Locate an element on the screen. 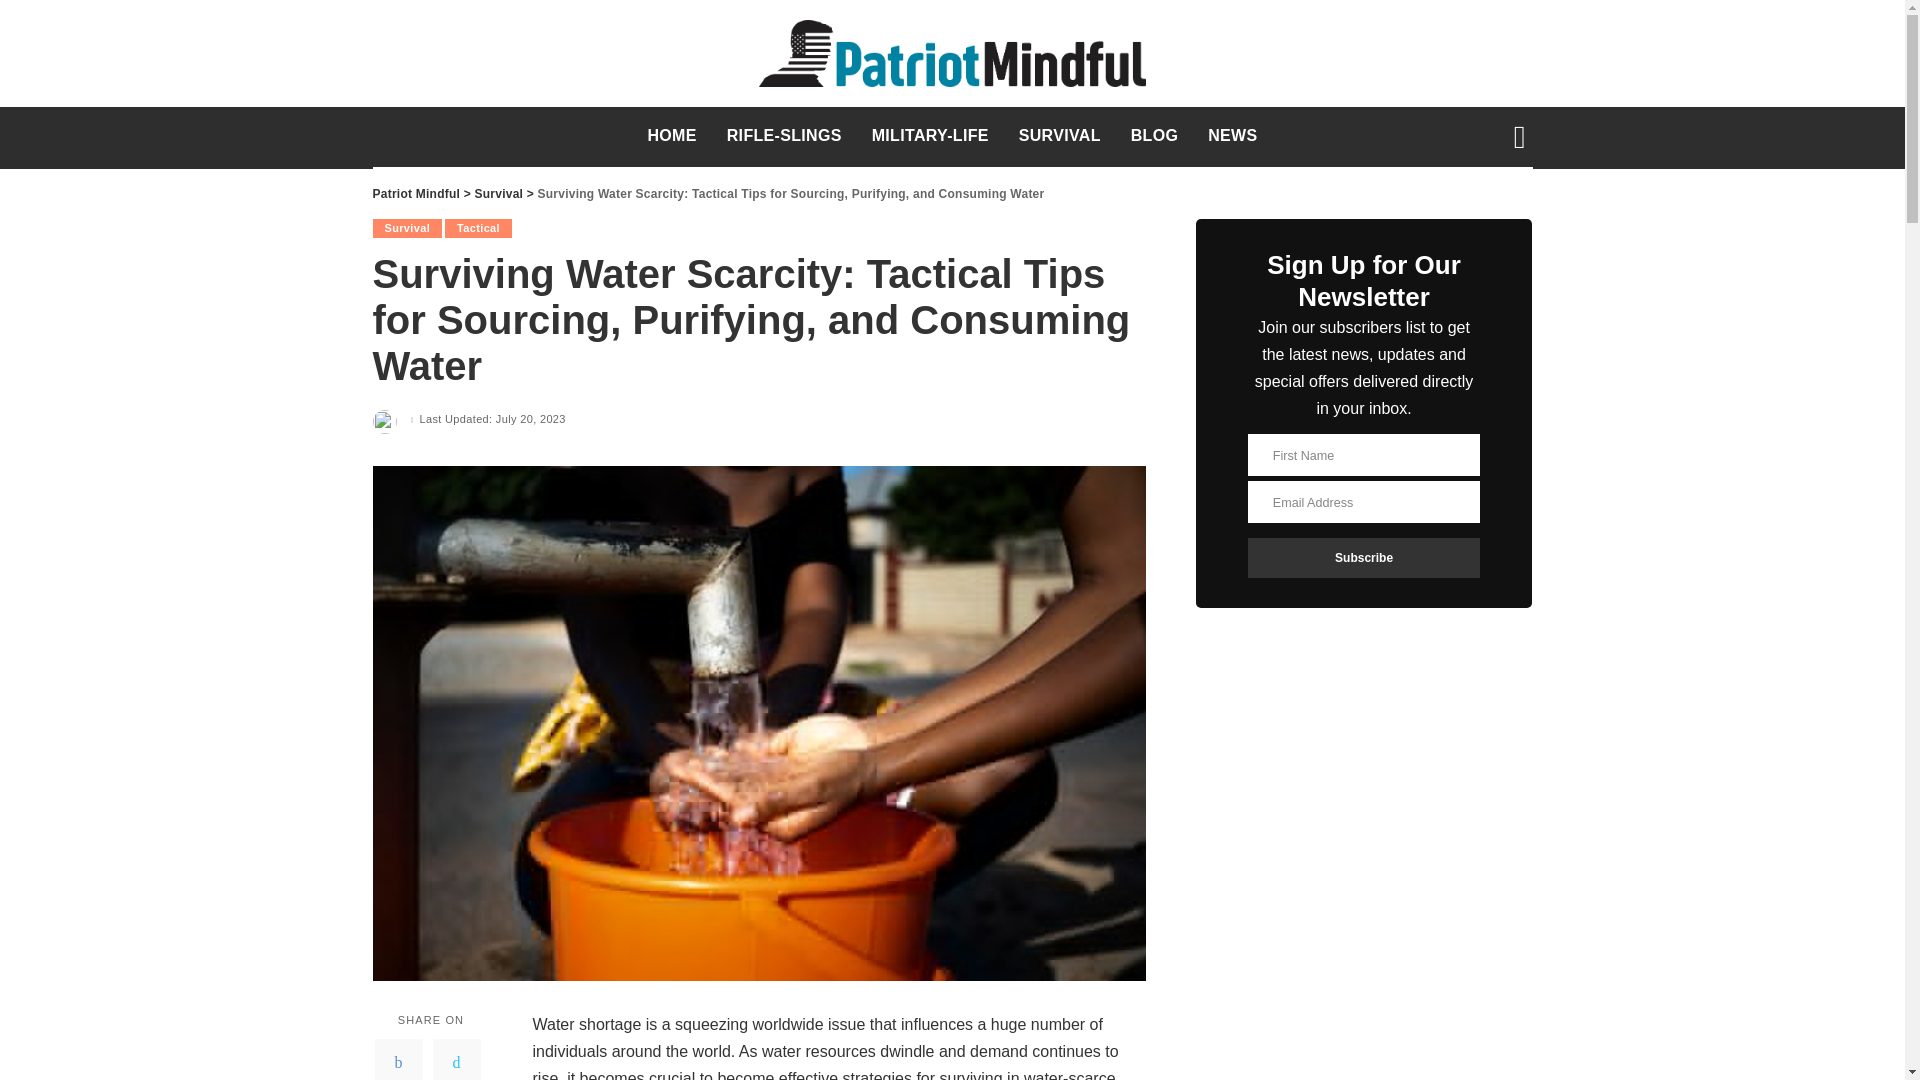  MILITARY-LIFE is located at coordinates (930, 136).